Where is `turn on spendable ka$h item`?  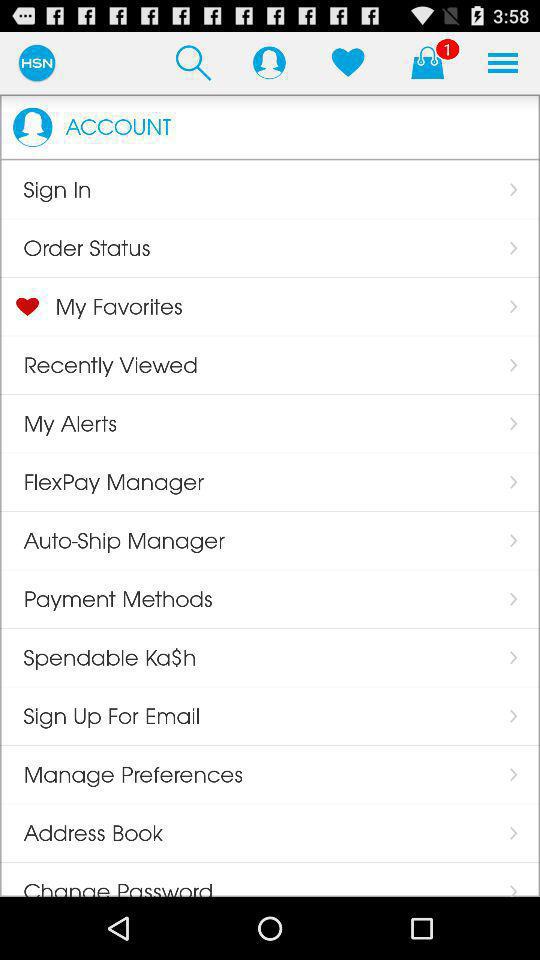 turn on spendable ka$h item is located at coordinates (98, 657).